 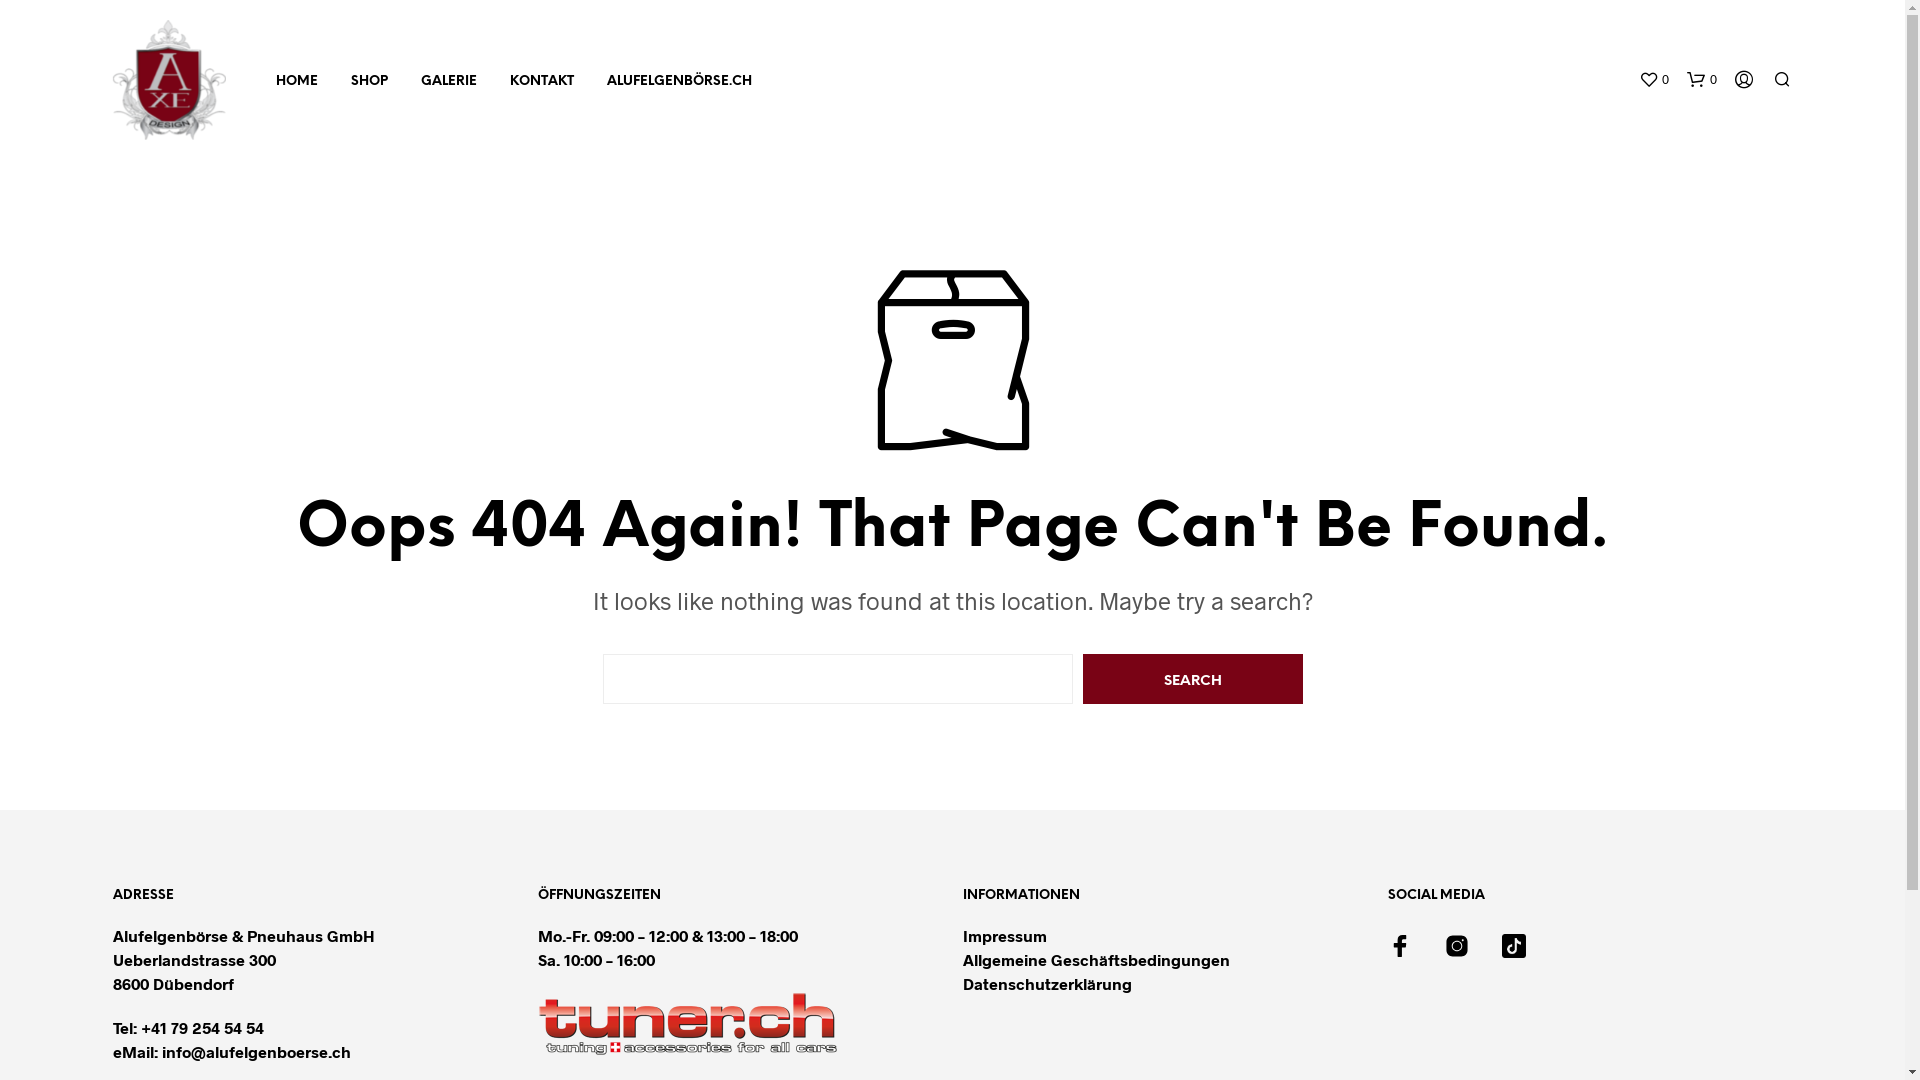 What do you see at coordinates (1004, 936) in the screenshot?
I see `Impressum` at bounding box center [1004, 936].